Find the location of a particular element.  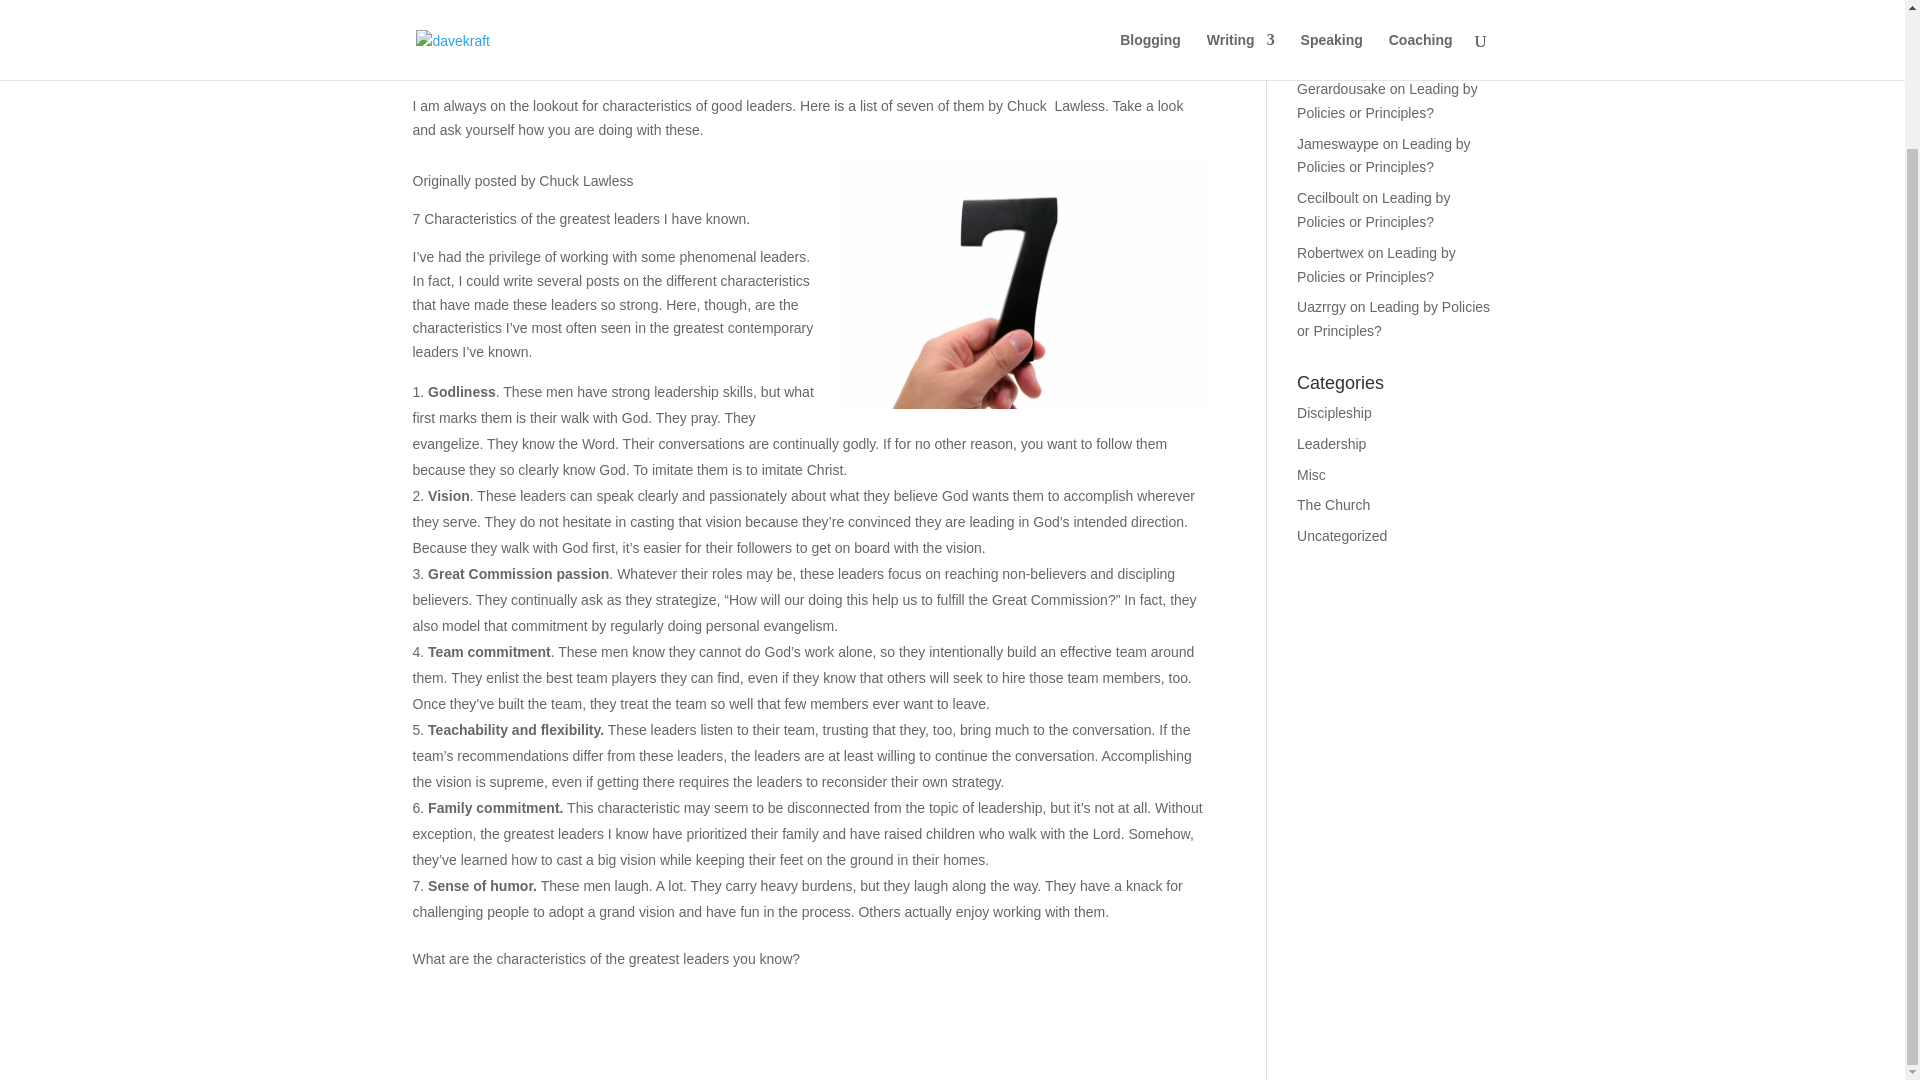

Leading by Policies or Principles? is located at coordinates (1388, 100).